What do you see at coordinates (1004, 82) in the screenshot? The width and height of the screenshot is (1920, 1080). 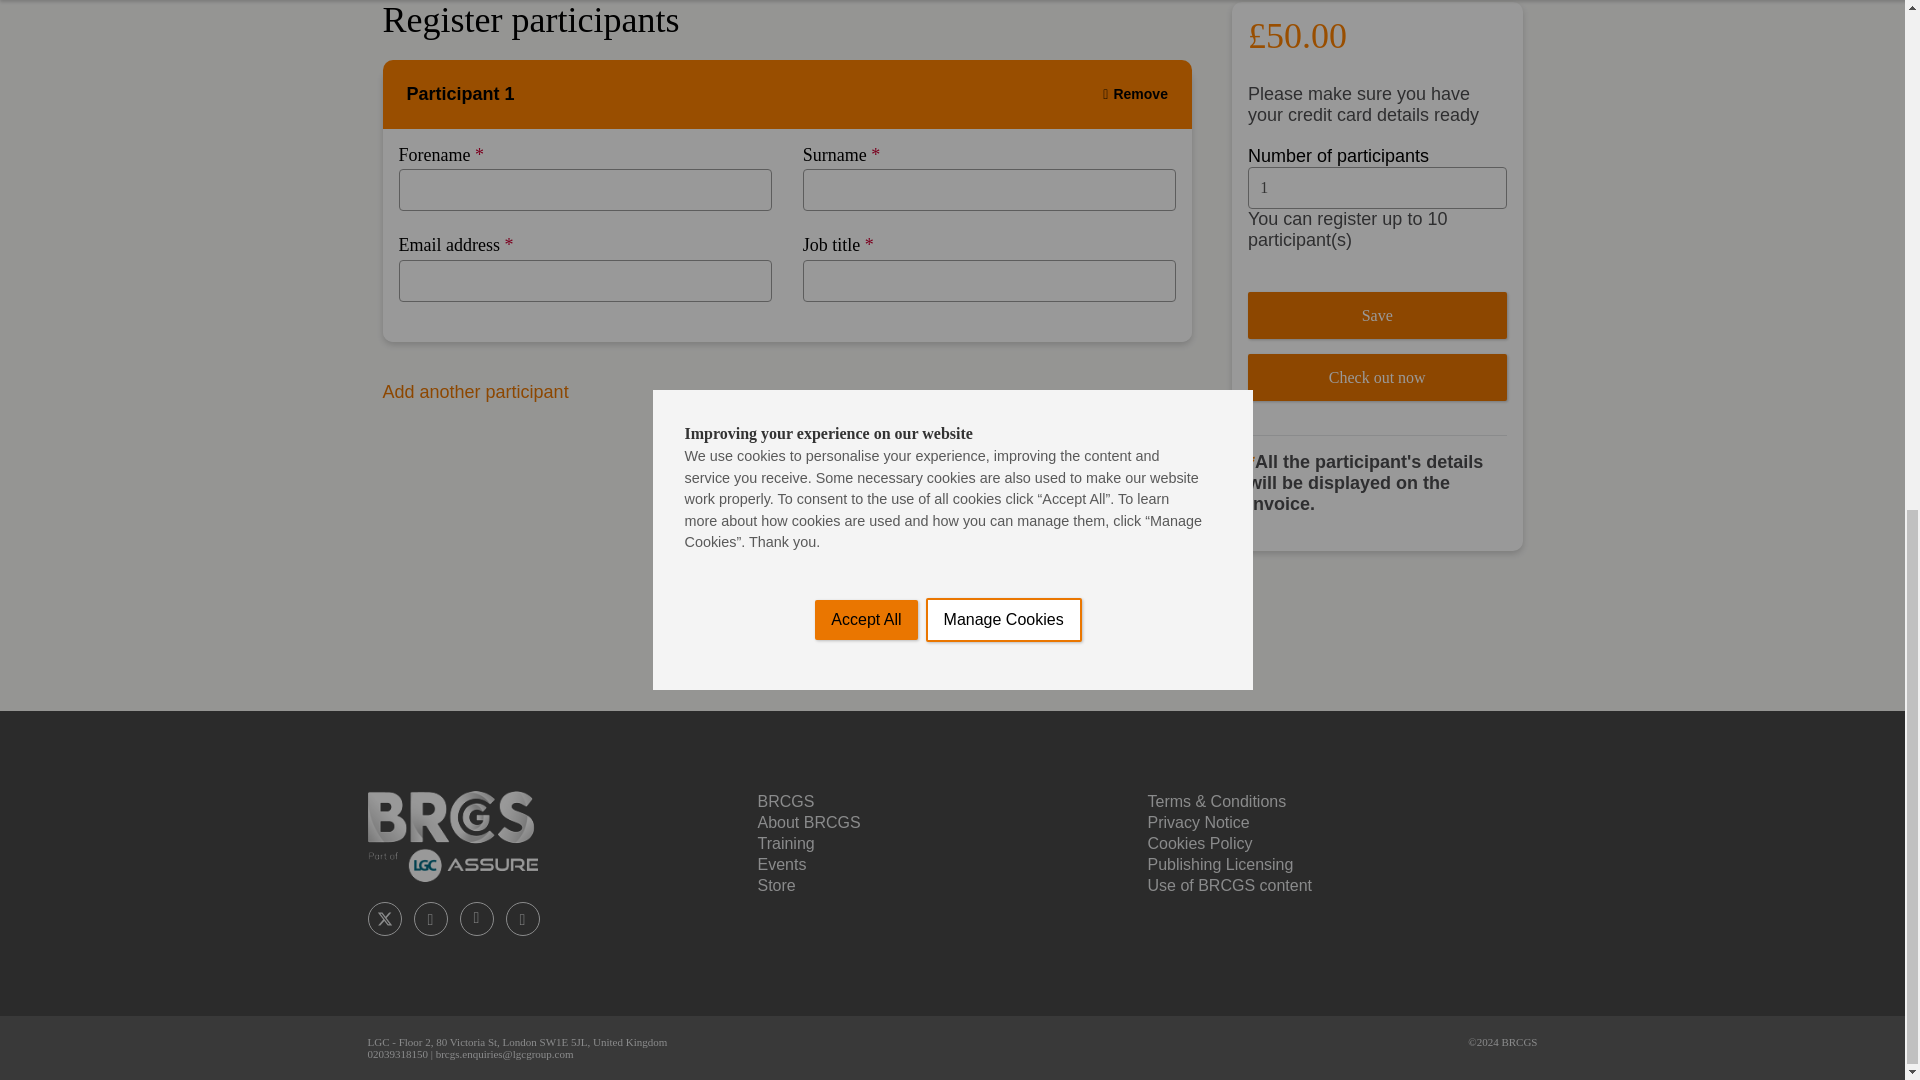 I see `Manage Cookies` at bounding box center [1004, 82].